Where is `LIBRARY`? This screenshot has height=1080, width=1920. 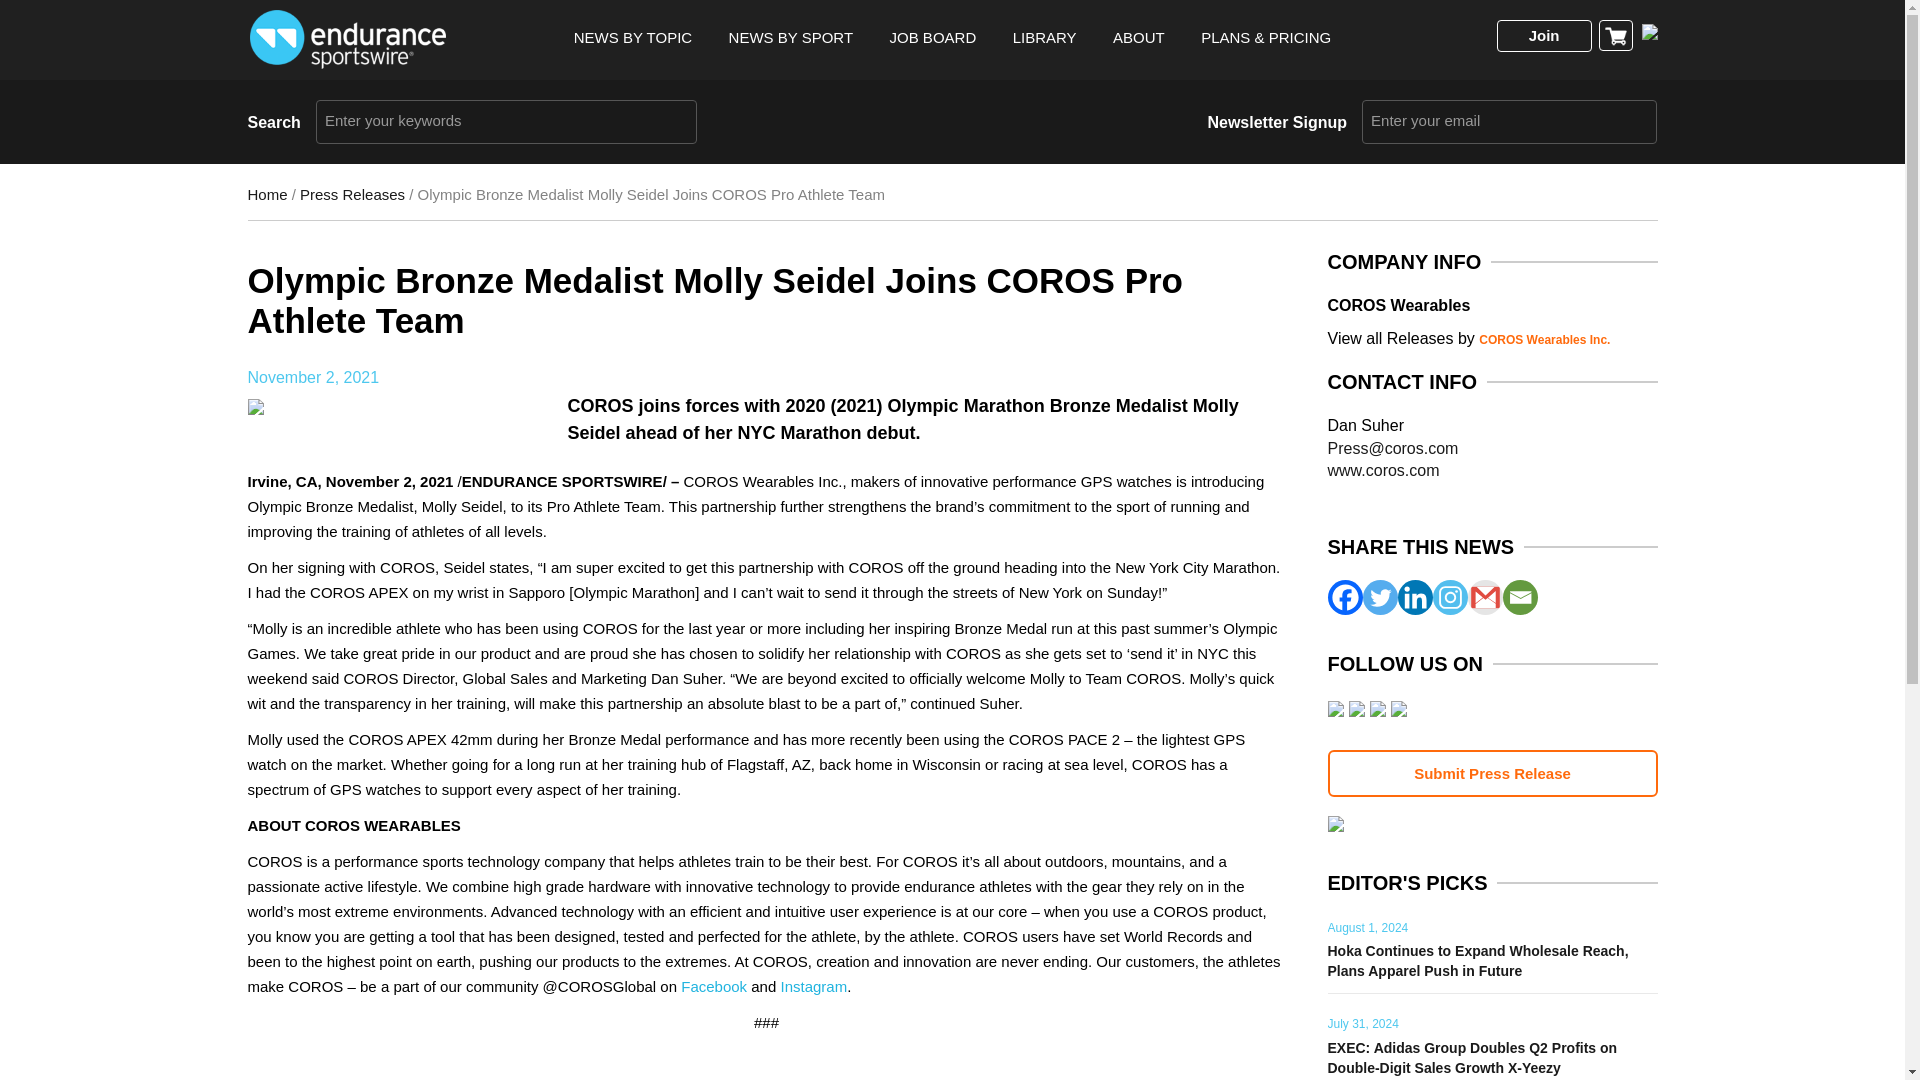 LIBRARY is located at coordinates (1045, 38).